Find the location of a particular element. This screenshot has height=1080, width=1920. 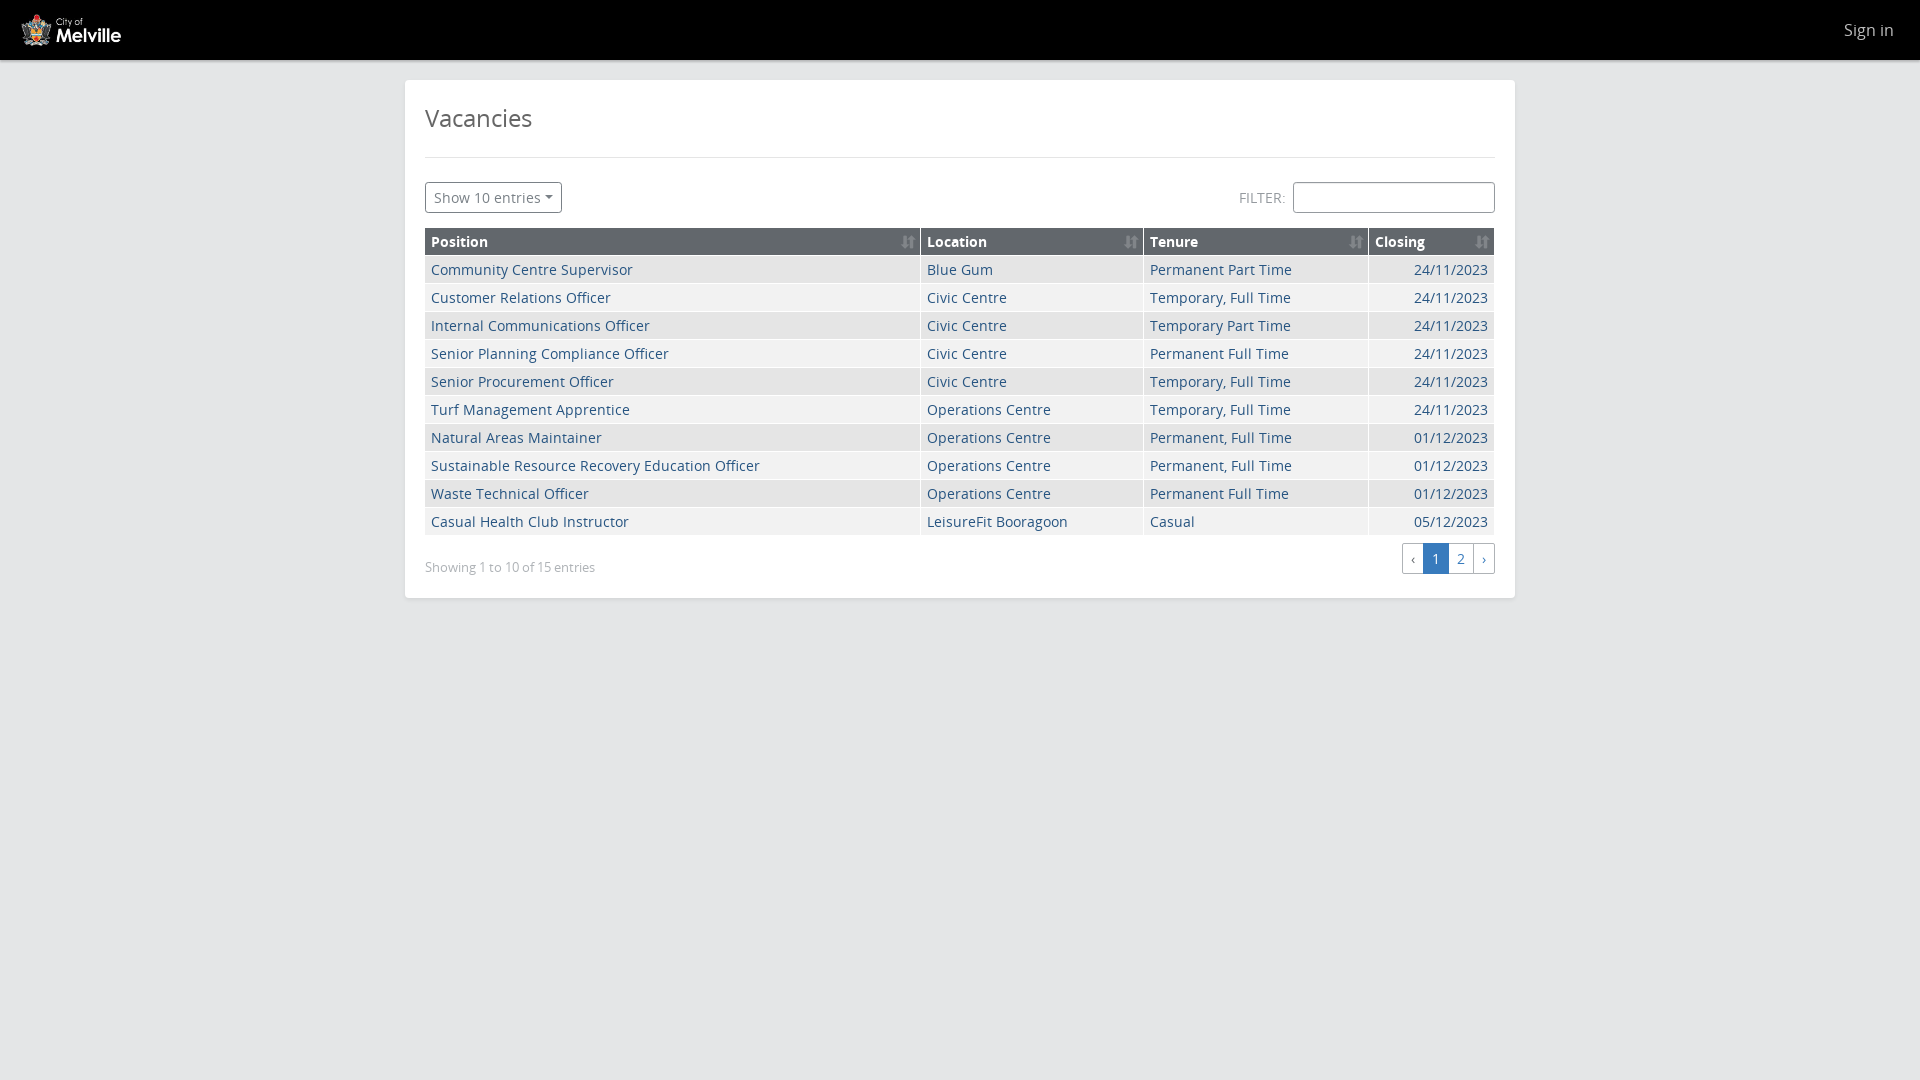

Show 10 entries is located at coordinates (494, 198).